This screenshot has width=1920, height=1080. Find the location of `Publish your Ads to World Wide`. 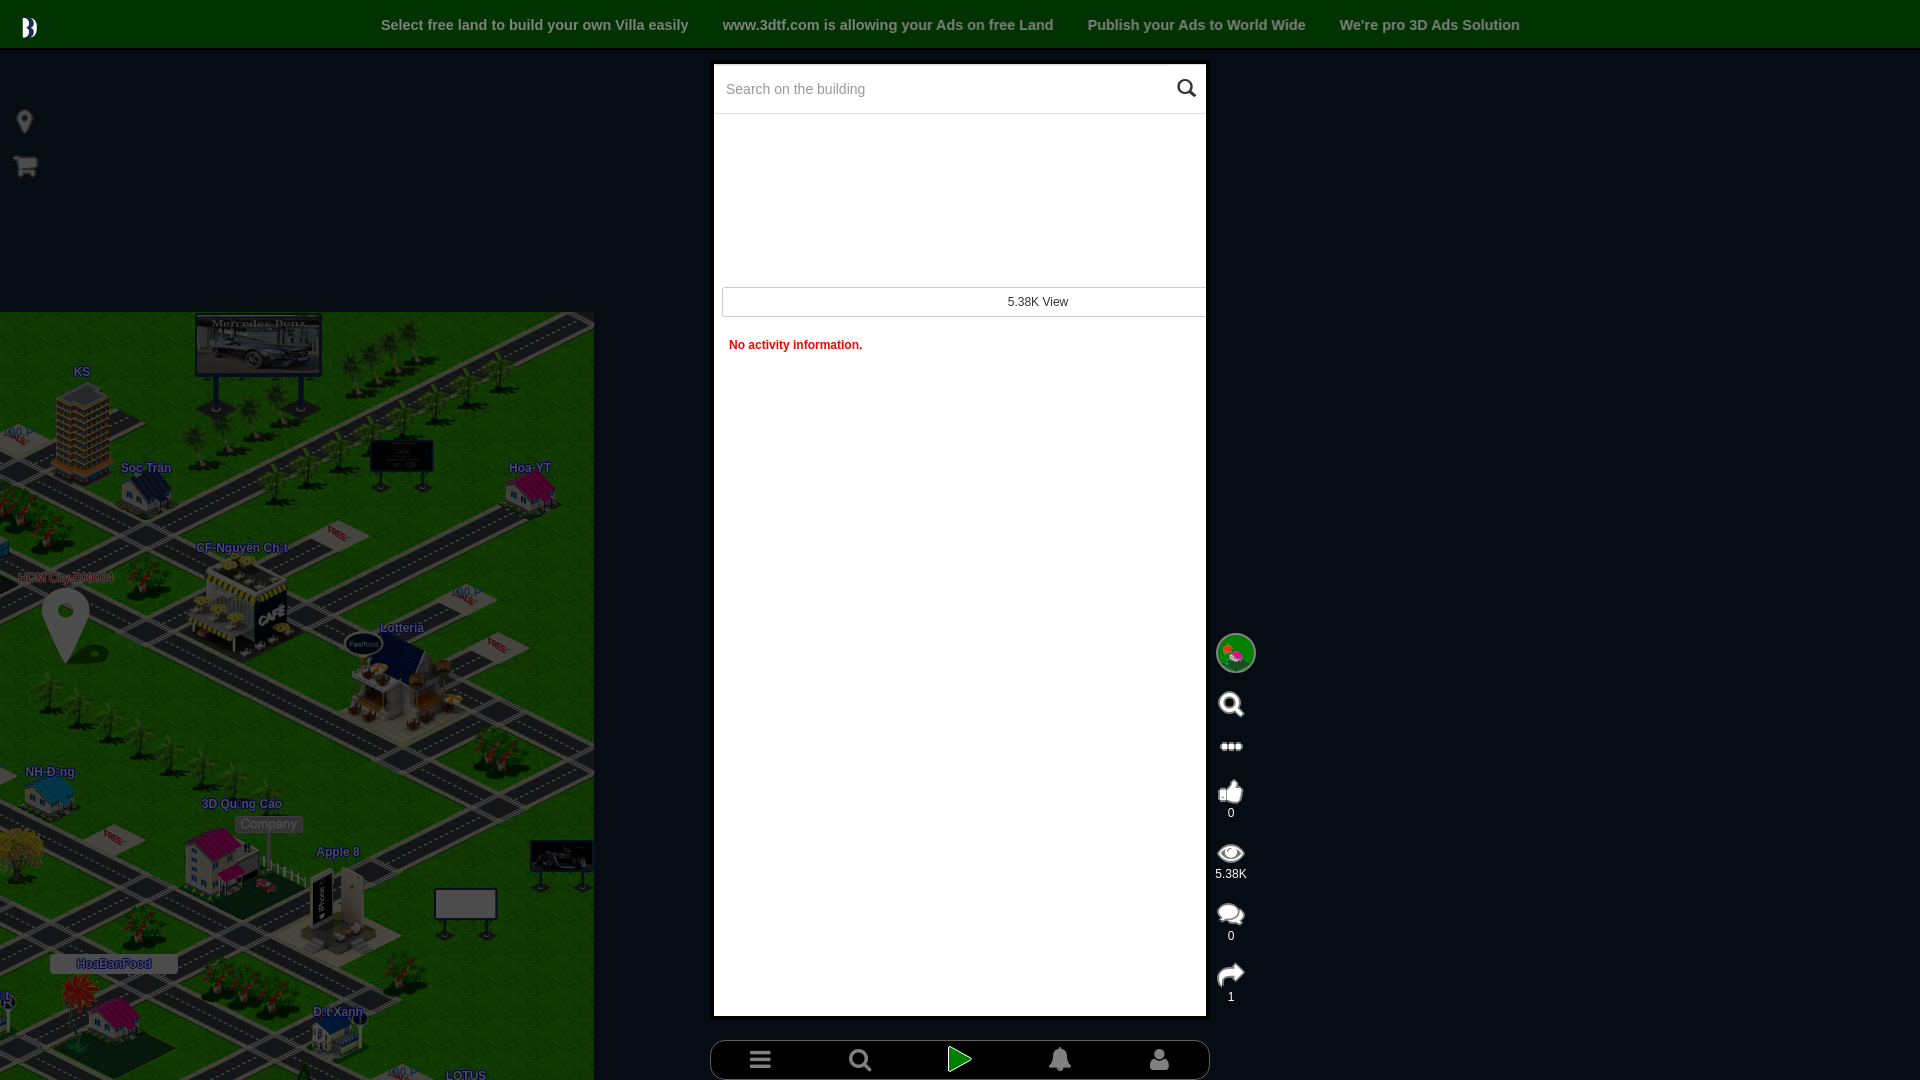

Publish your Ads to World Wide is located at coordinates (1199, 25).